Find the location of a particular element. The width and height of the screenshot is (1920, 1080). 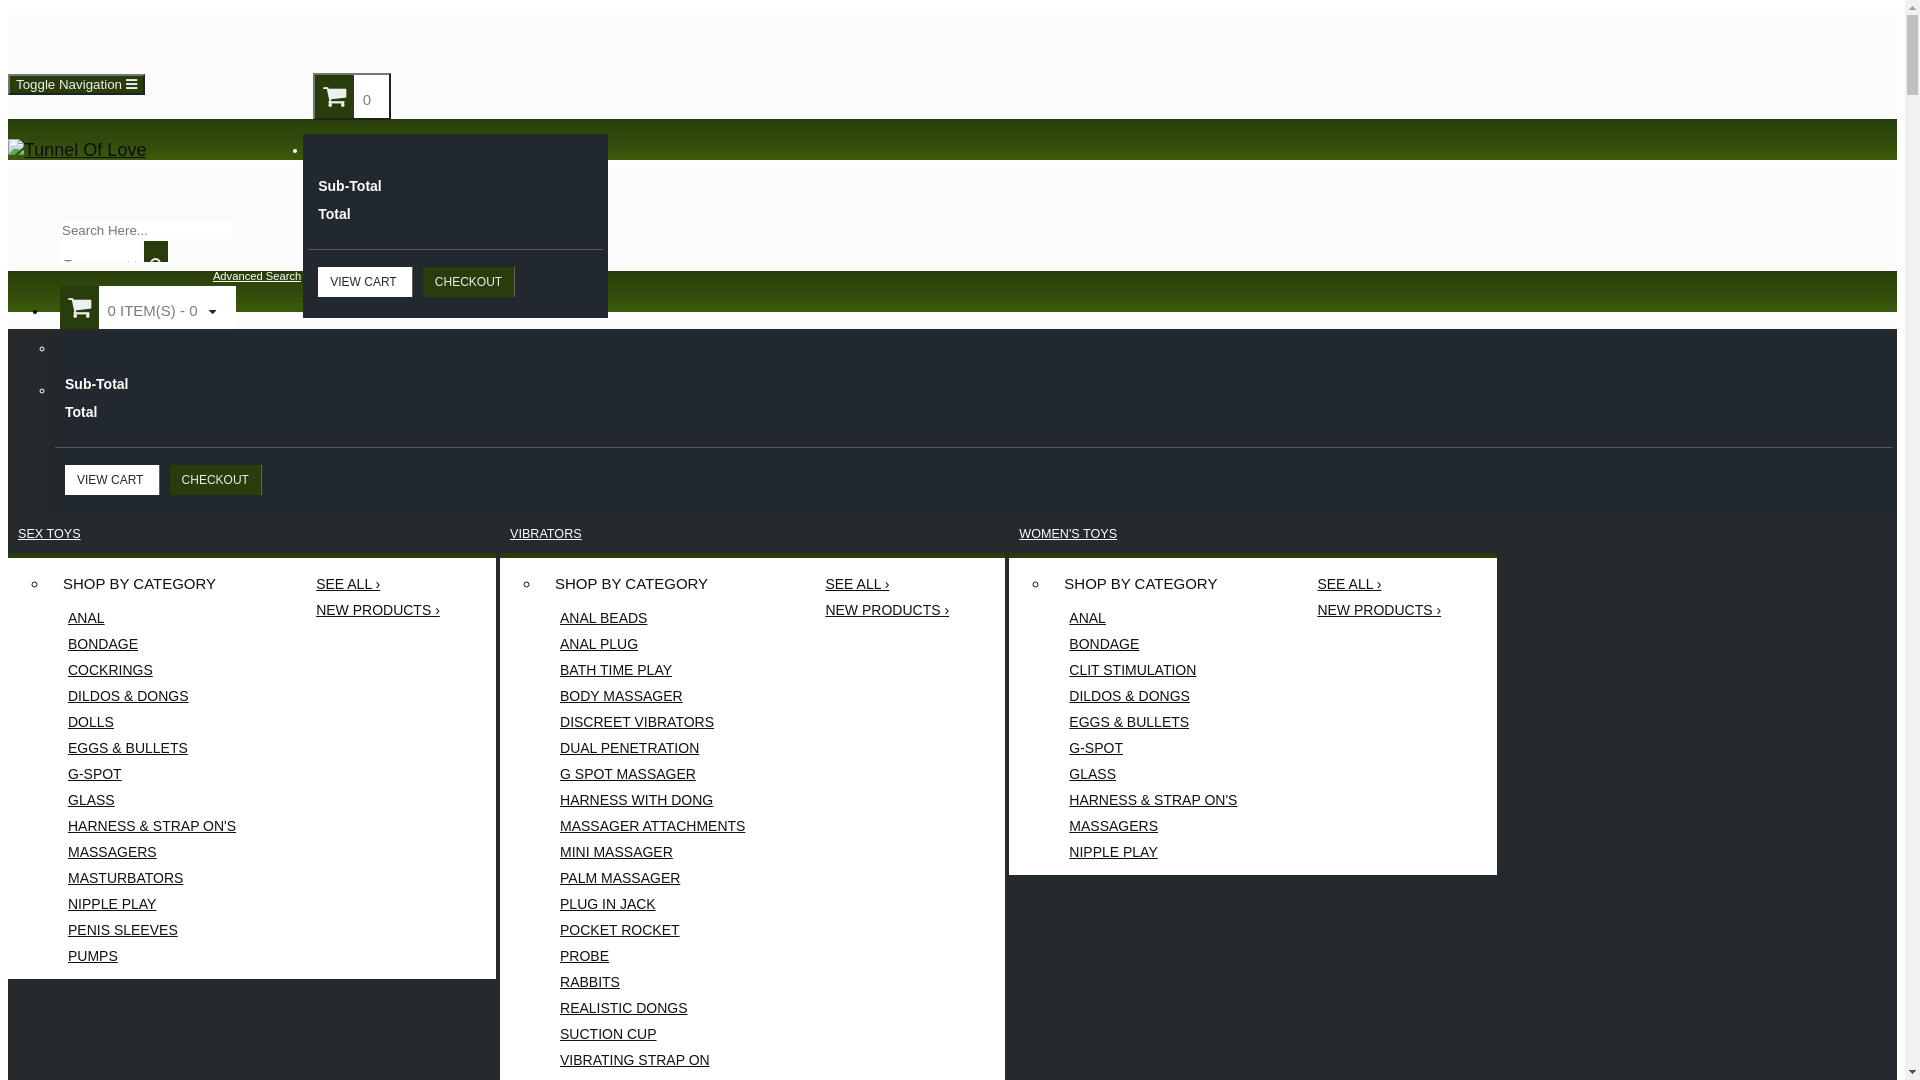

Help is located at coordinates (128, 40).